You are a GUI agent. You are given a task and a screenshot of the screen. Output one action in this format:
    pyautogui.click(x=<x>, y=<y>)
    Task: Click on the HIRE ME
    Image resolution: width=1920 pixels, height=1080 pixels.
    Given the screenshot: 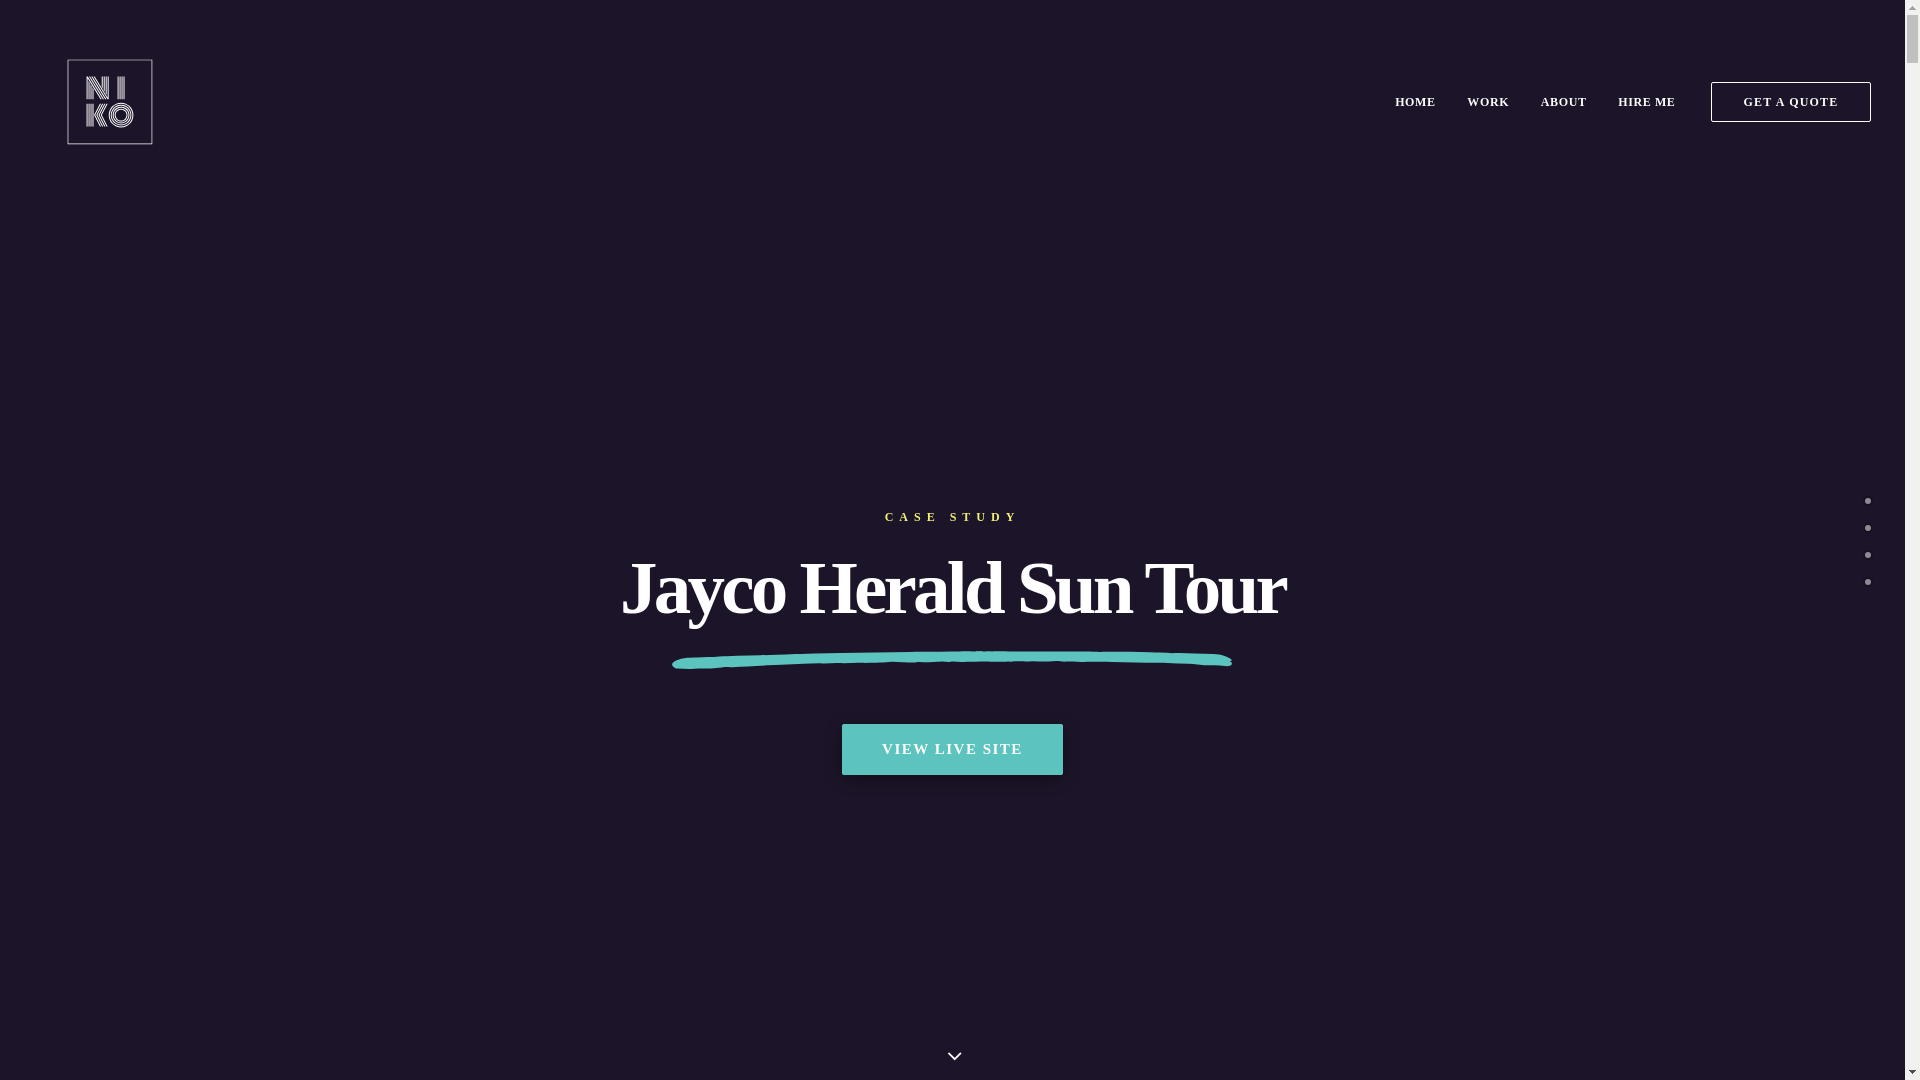 What is the action you would take?
    pyautogui.click(x=1640, y=102)
    